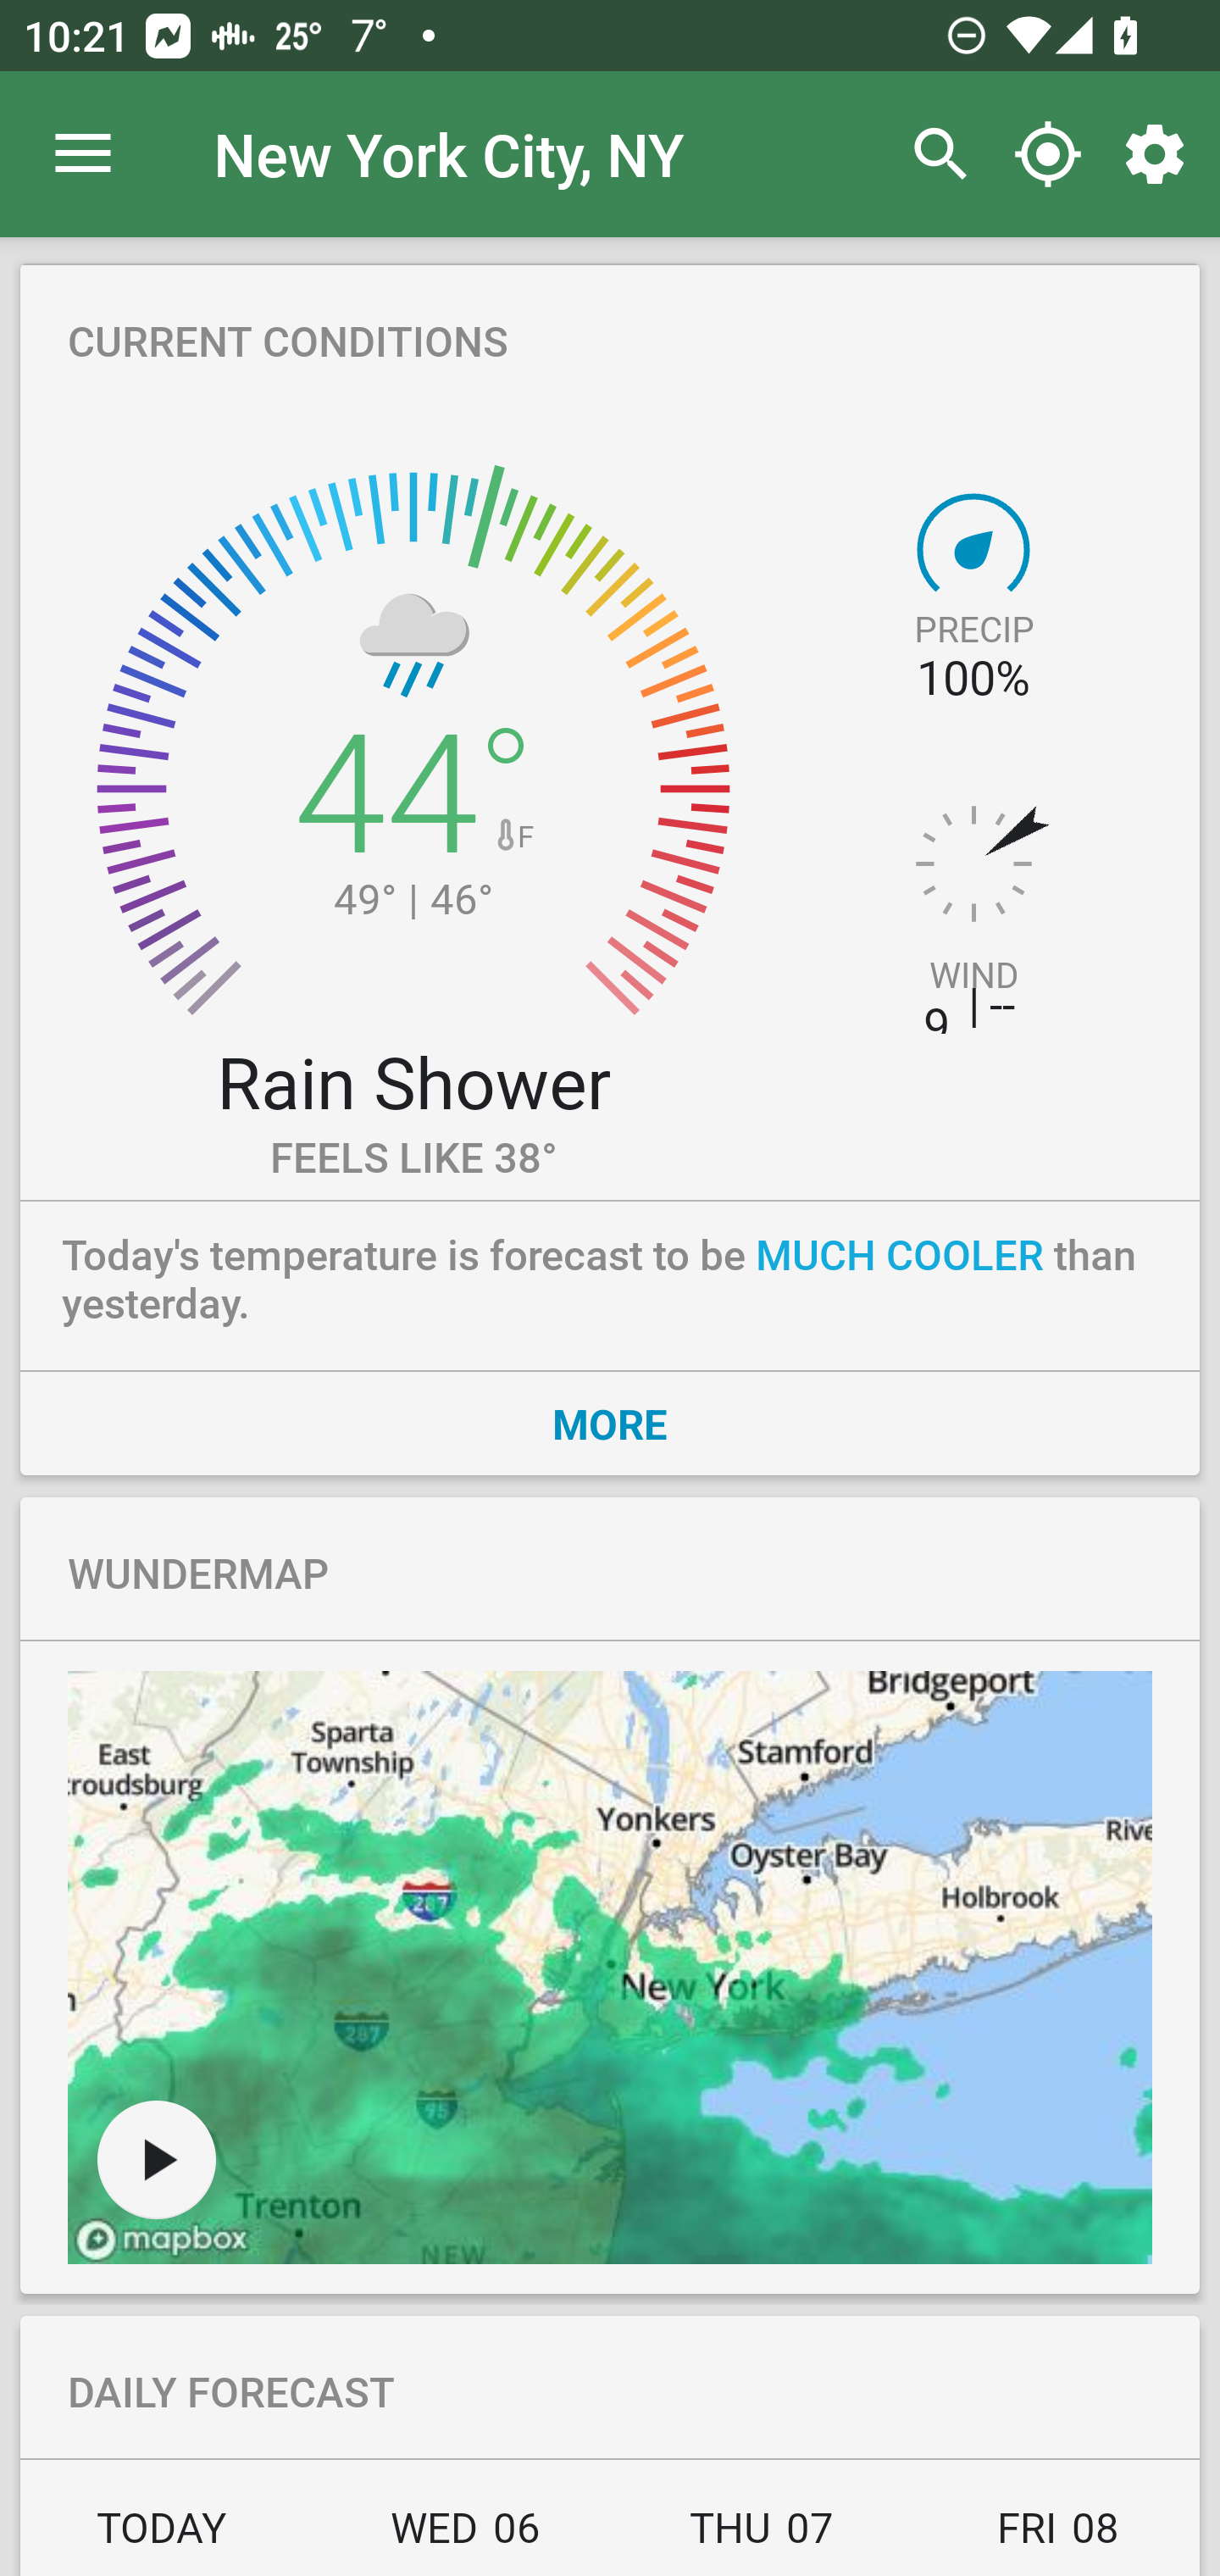  What do you see at coordinates (610, 1423) in the screenshot?
I see `MORE` at bounding box center [610, 1423].